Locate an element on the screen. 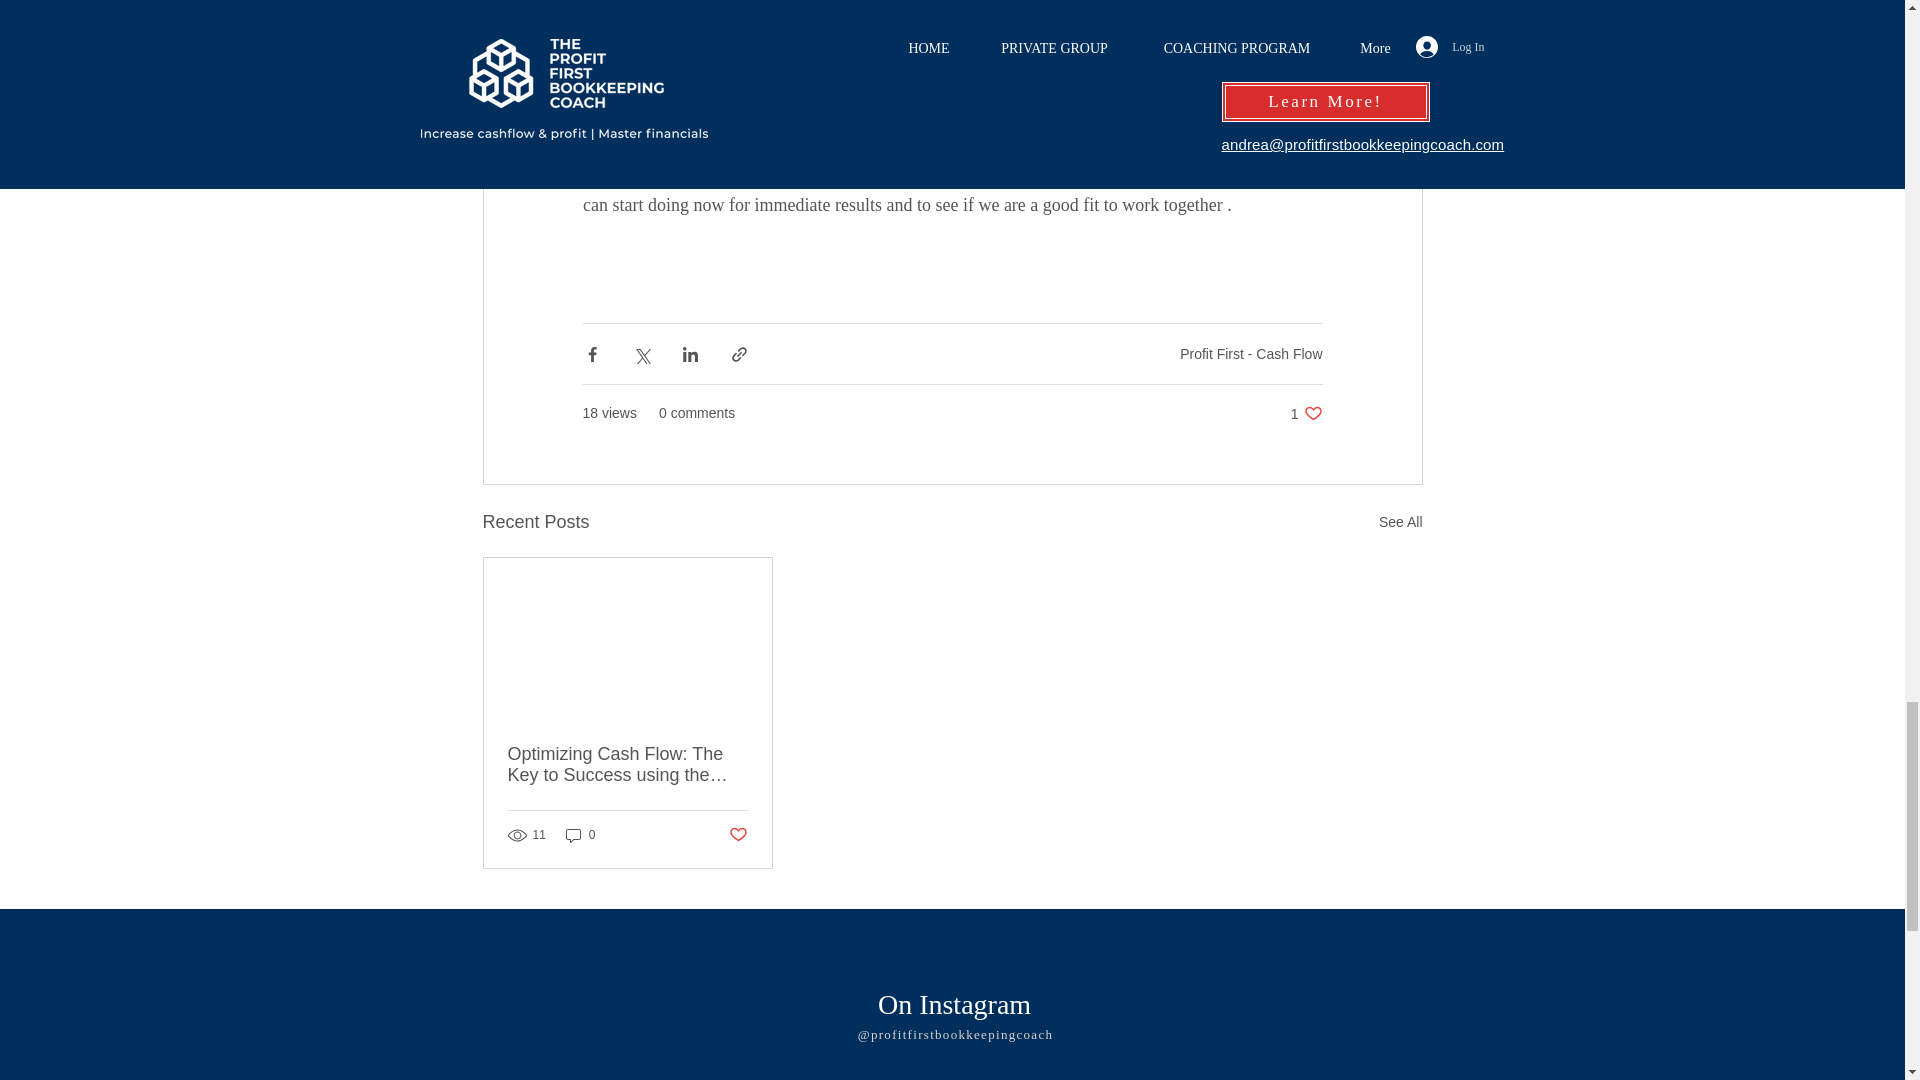 The width and height of the screenshot is (1920, 1080). 0 is located at coordinates (580, 835).